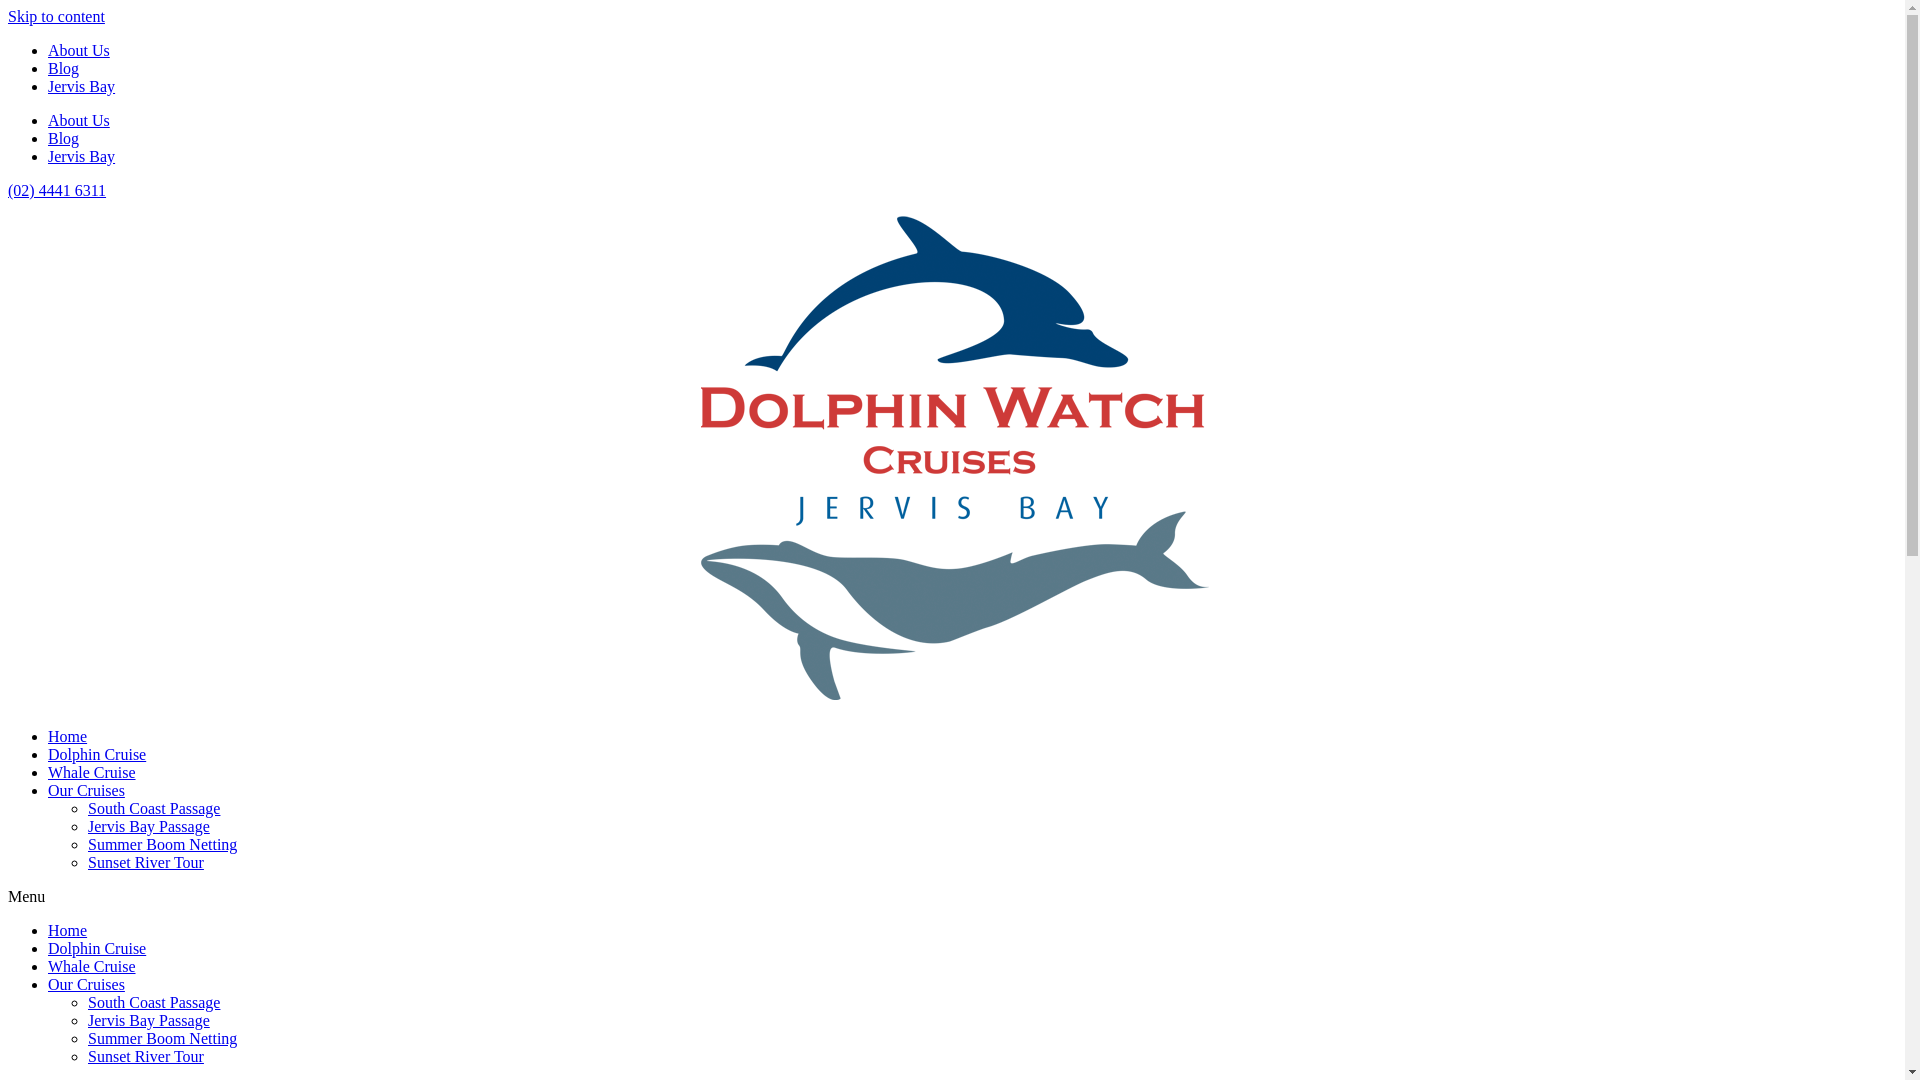  I want to click on Blog, so click(64, 68).